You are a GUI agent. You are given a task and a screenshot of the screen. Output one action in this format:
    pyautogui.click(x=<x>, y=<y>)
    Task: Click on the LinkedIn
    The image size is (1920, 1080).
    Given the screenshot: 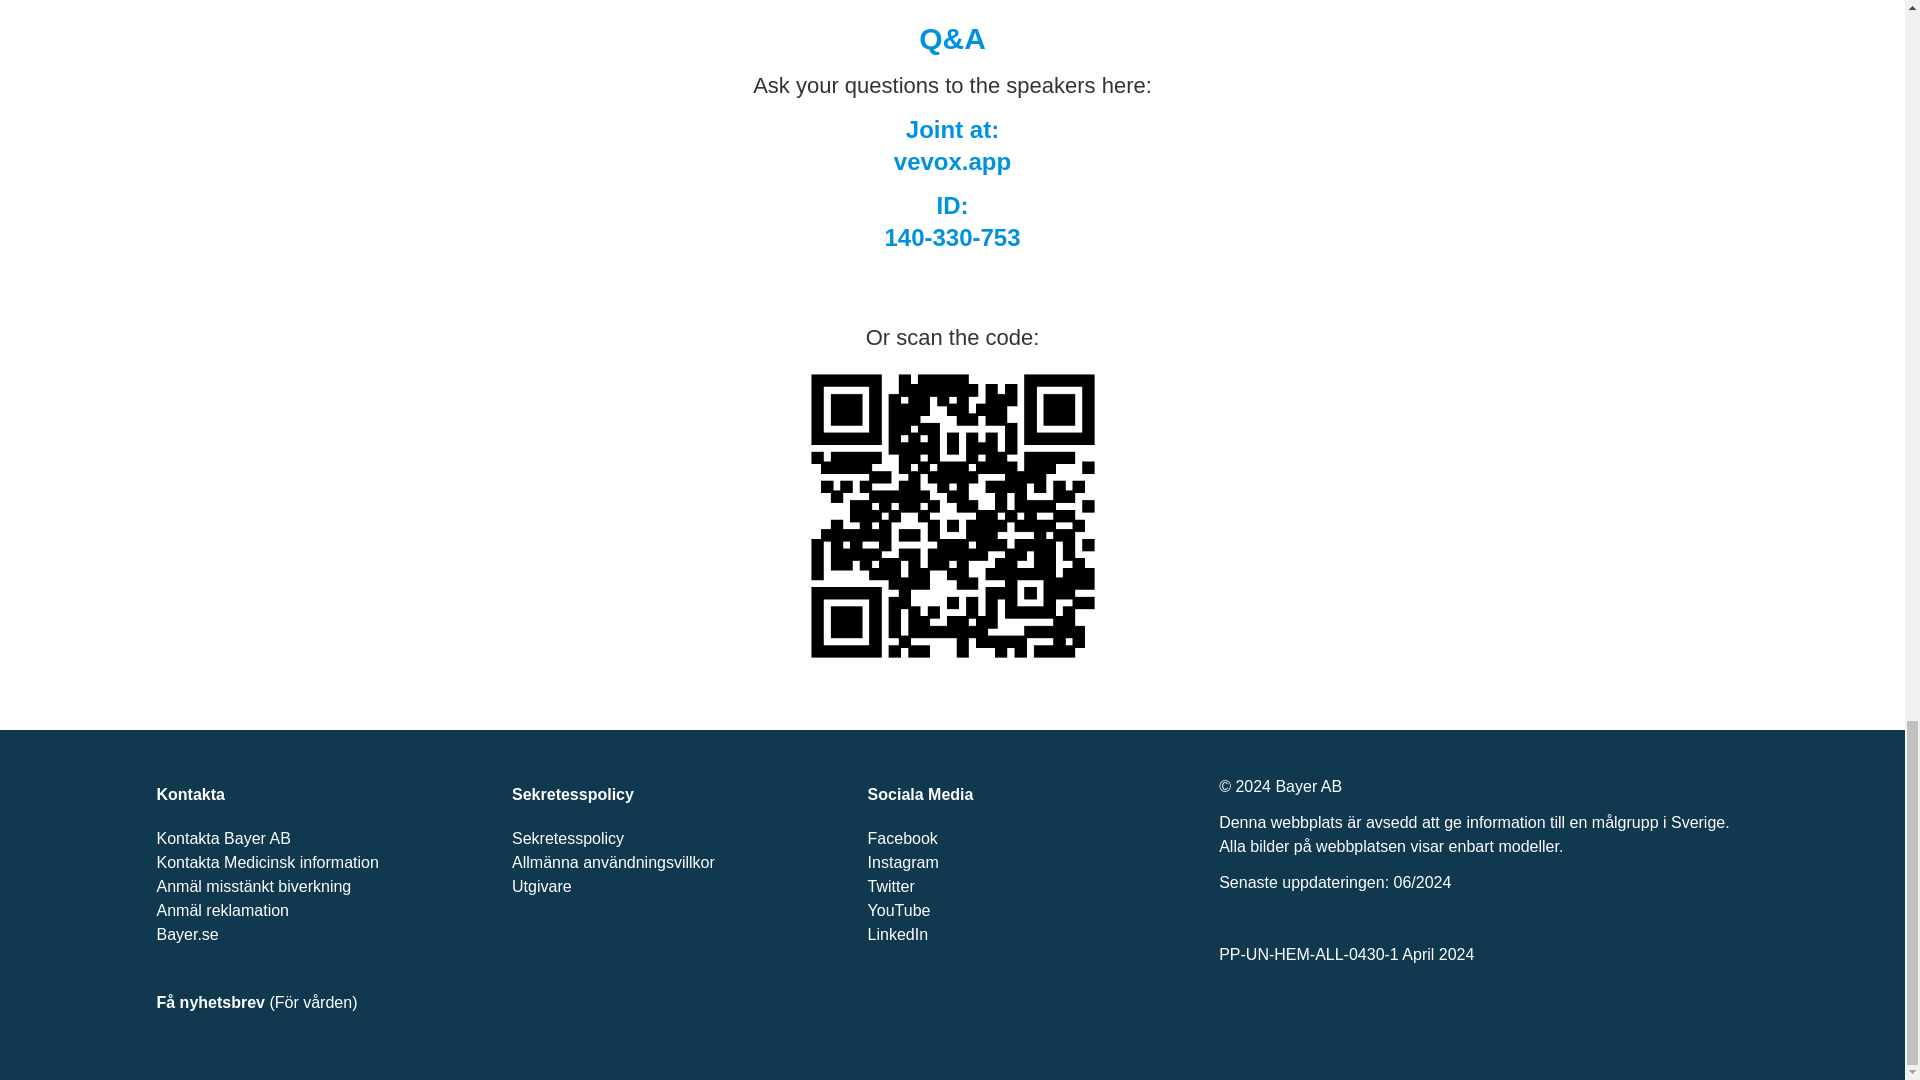 What is the action you would take?
    pyautogui.click(x=898, y=934)
    